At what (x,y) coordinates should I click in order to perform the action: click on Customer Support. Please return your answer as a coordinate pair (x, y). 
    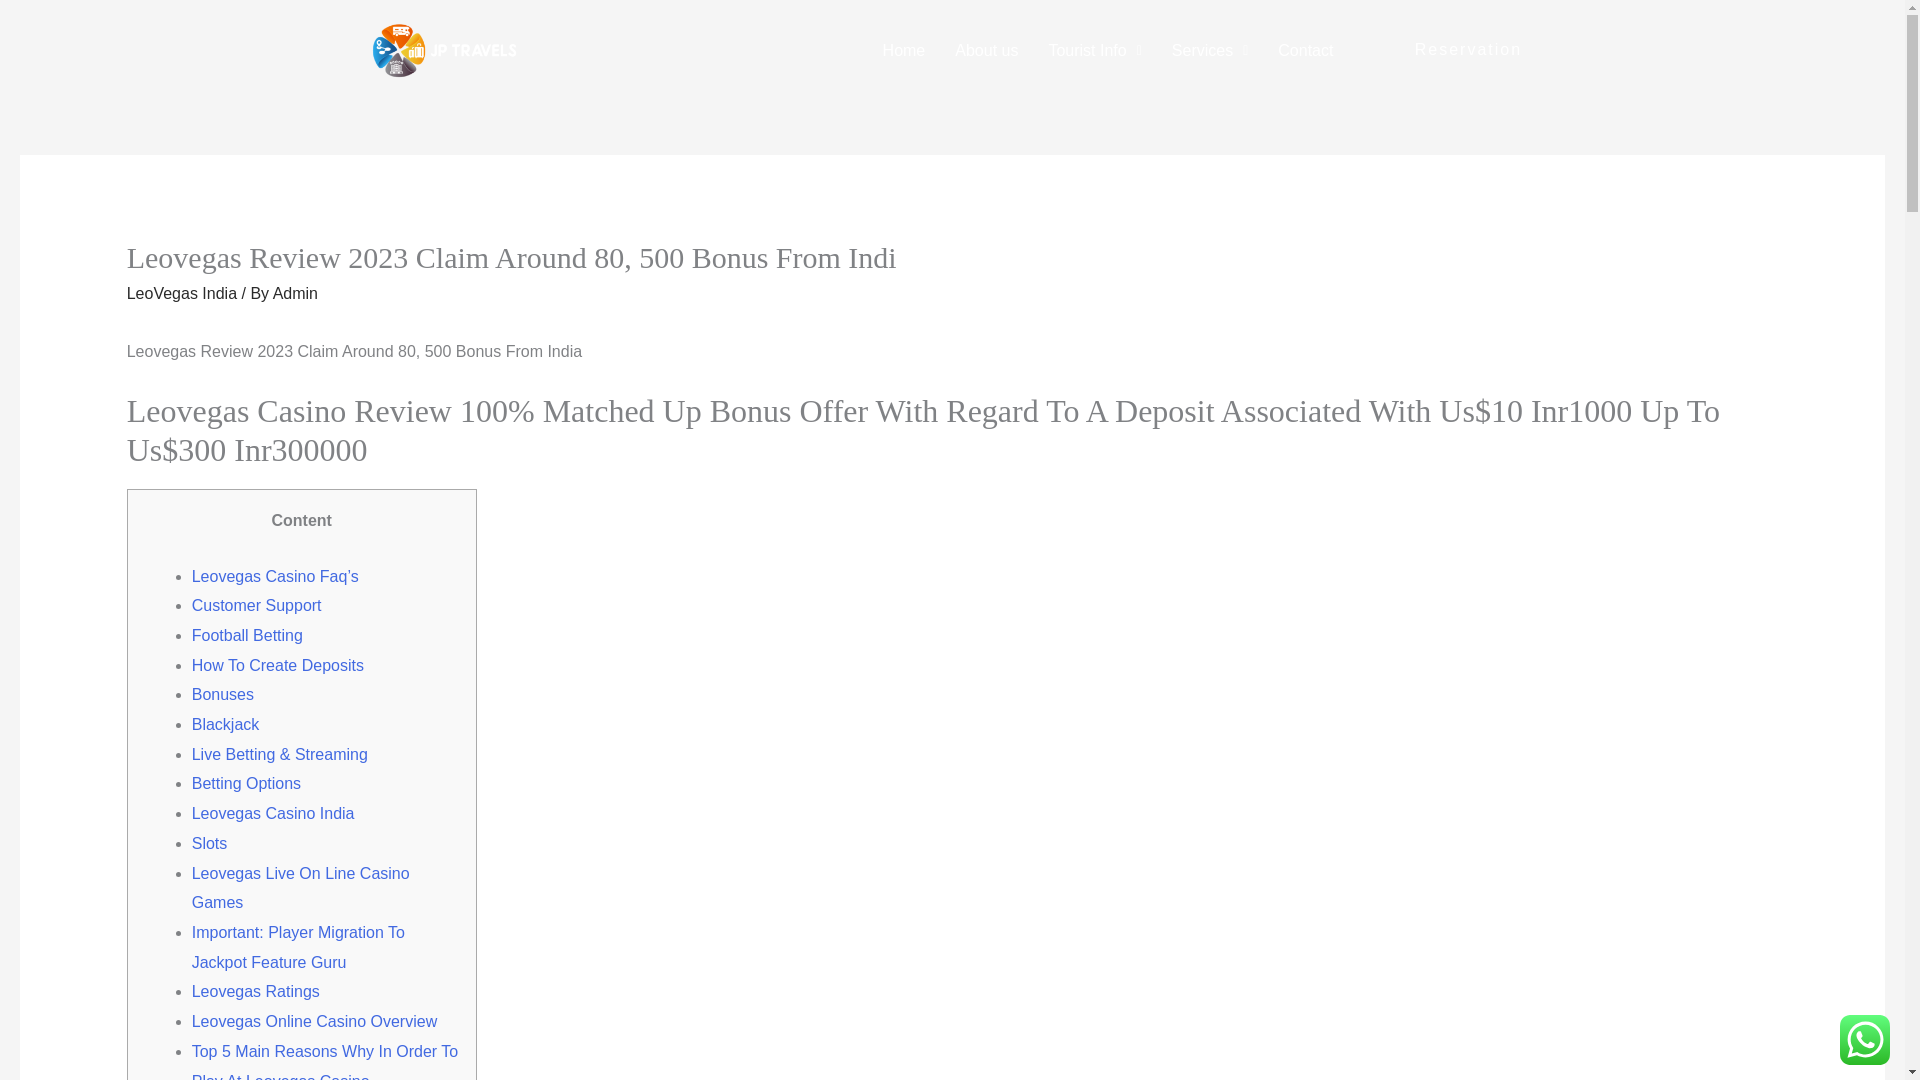
    Looking at the image, I should click on (257, 606).